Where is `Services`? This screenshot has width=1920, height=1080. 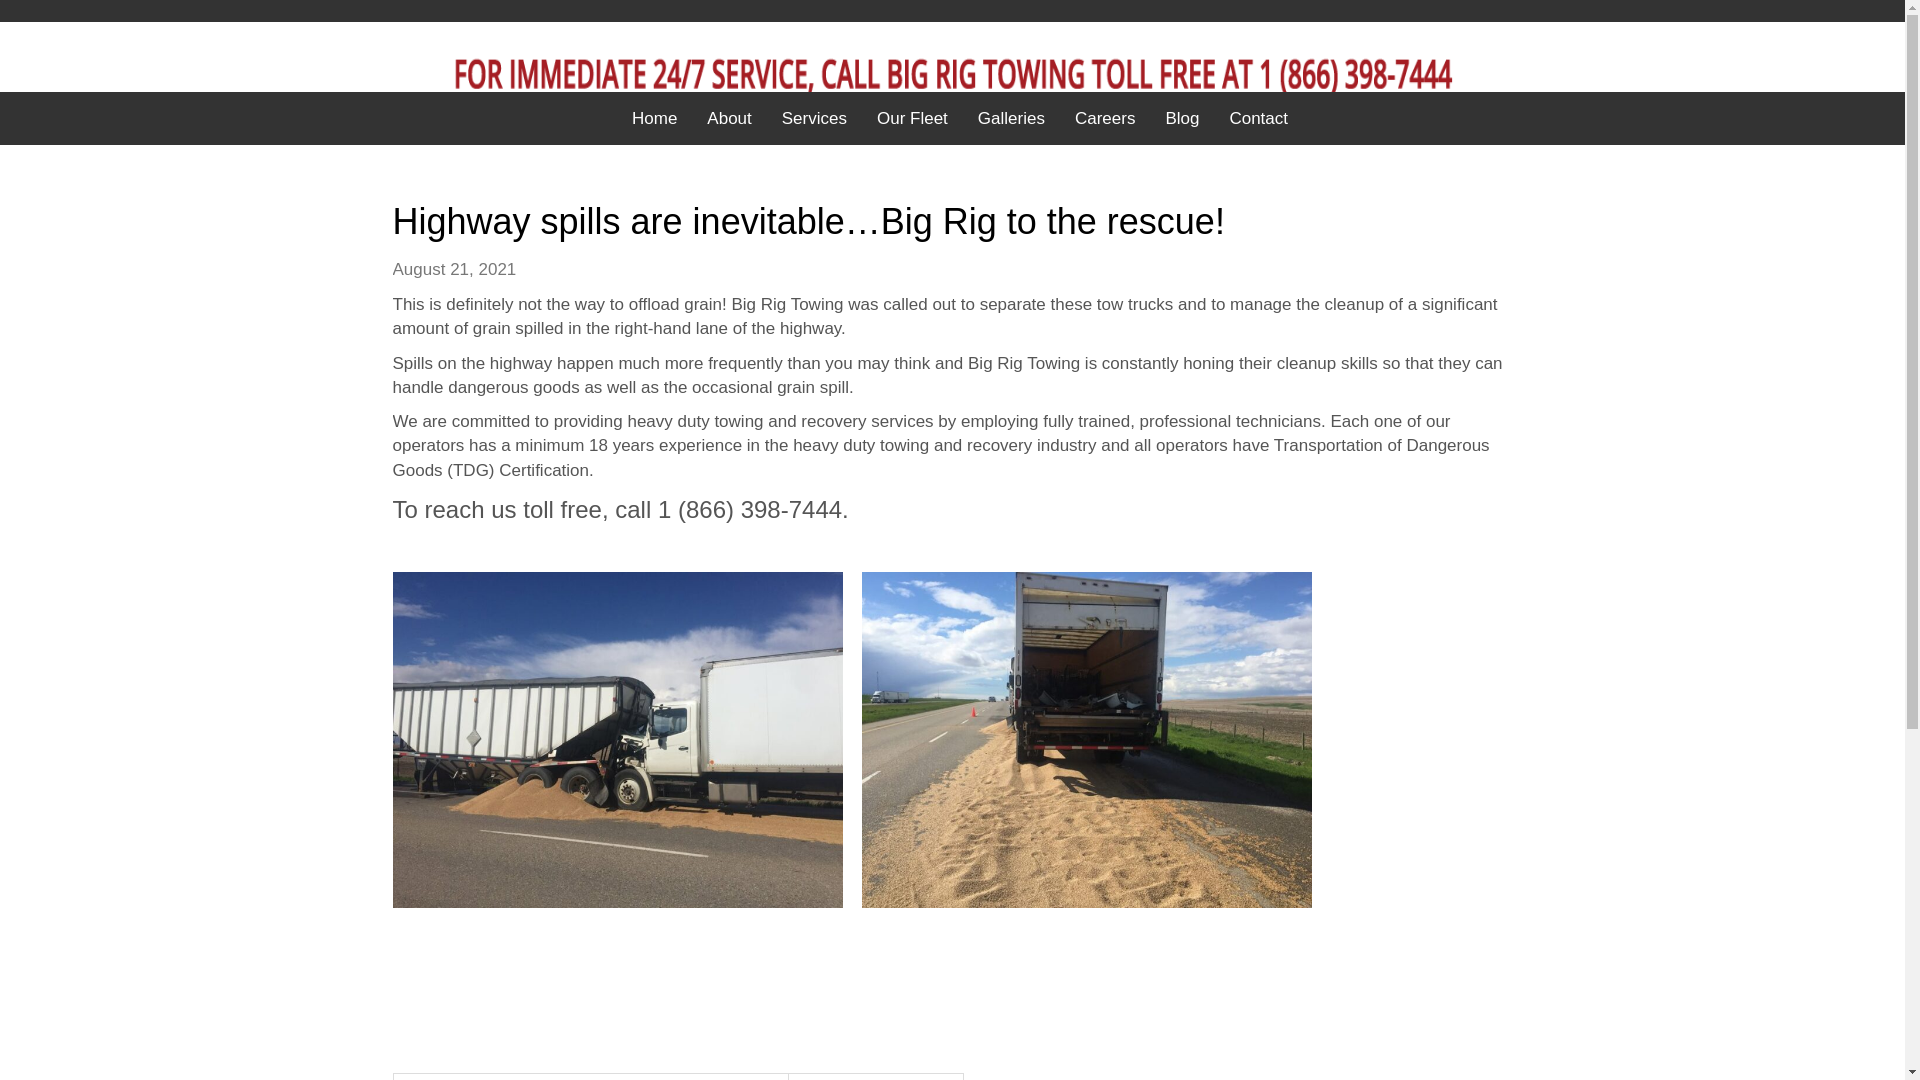
Services is located at coordinates (814, 119).